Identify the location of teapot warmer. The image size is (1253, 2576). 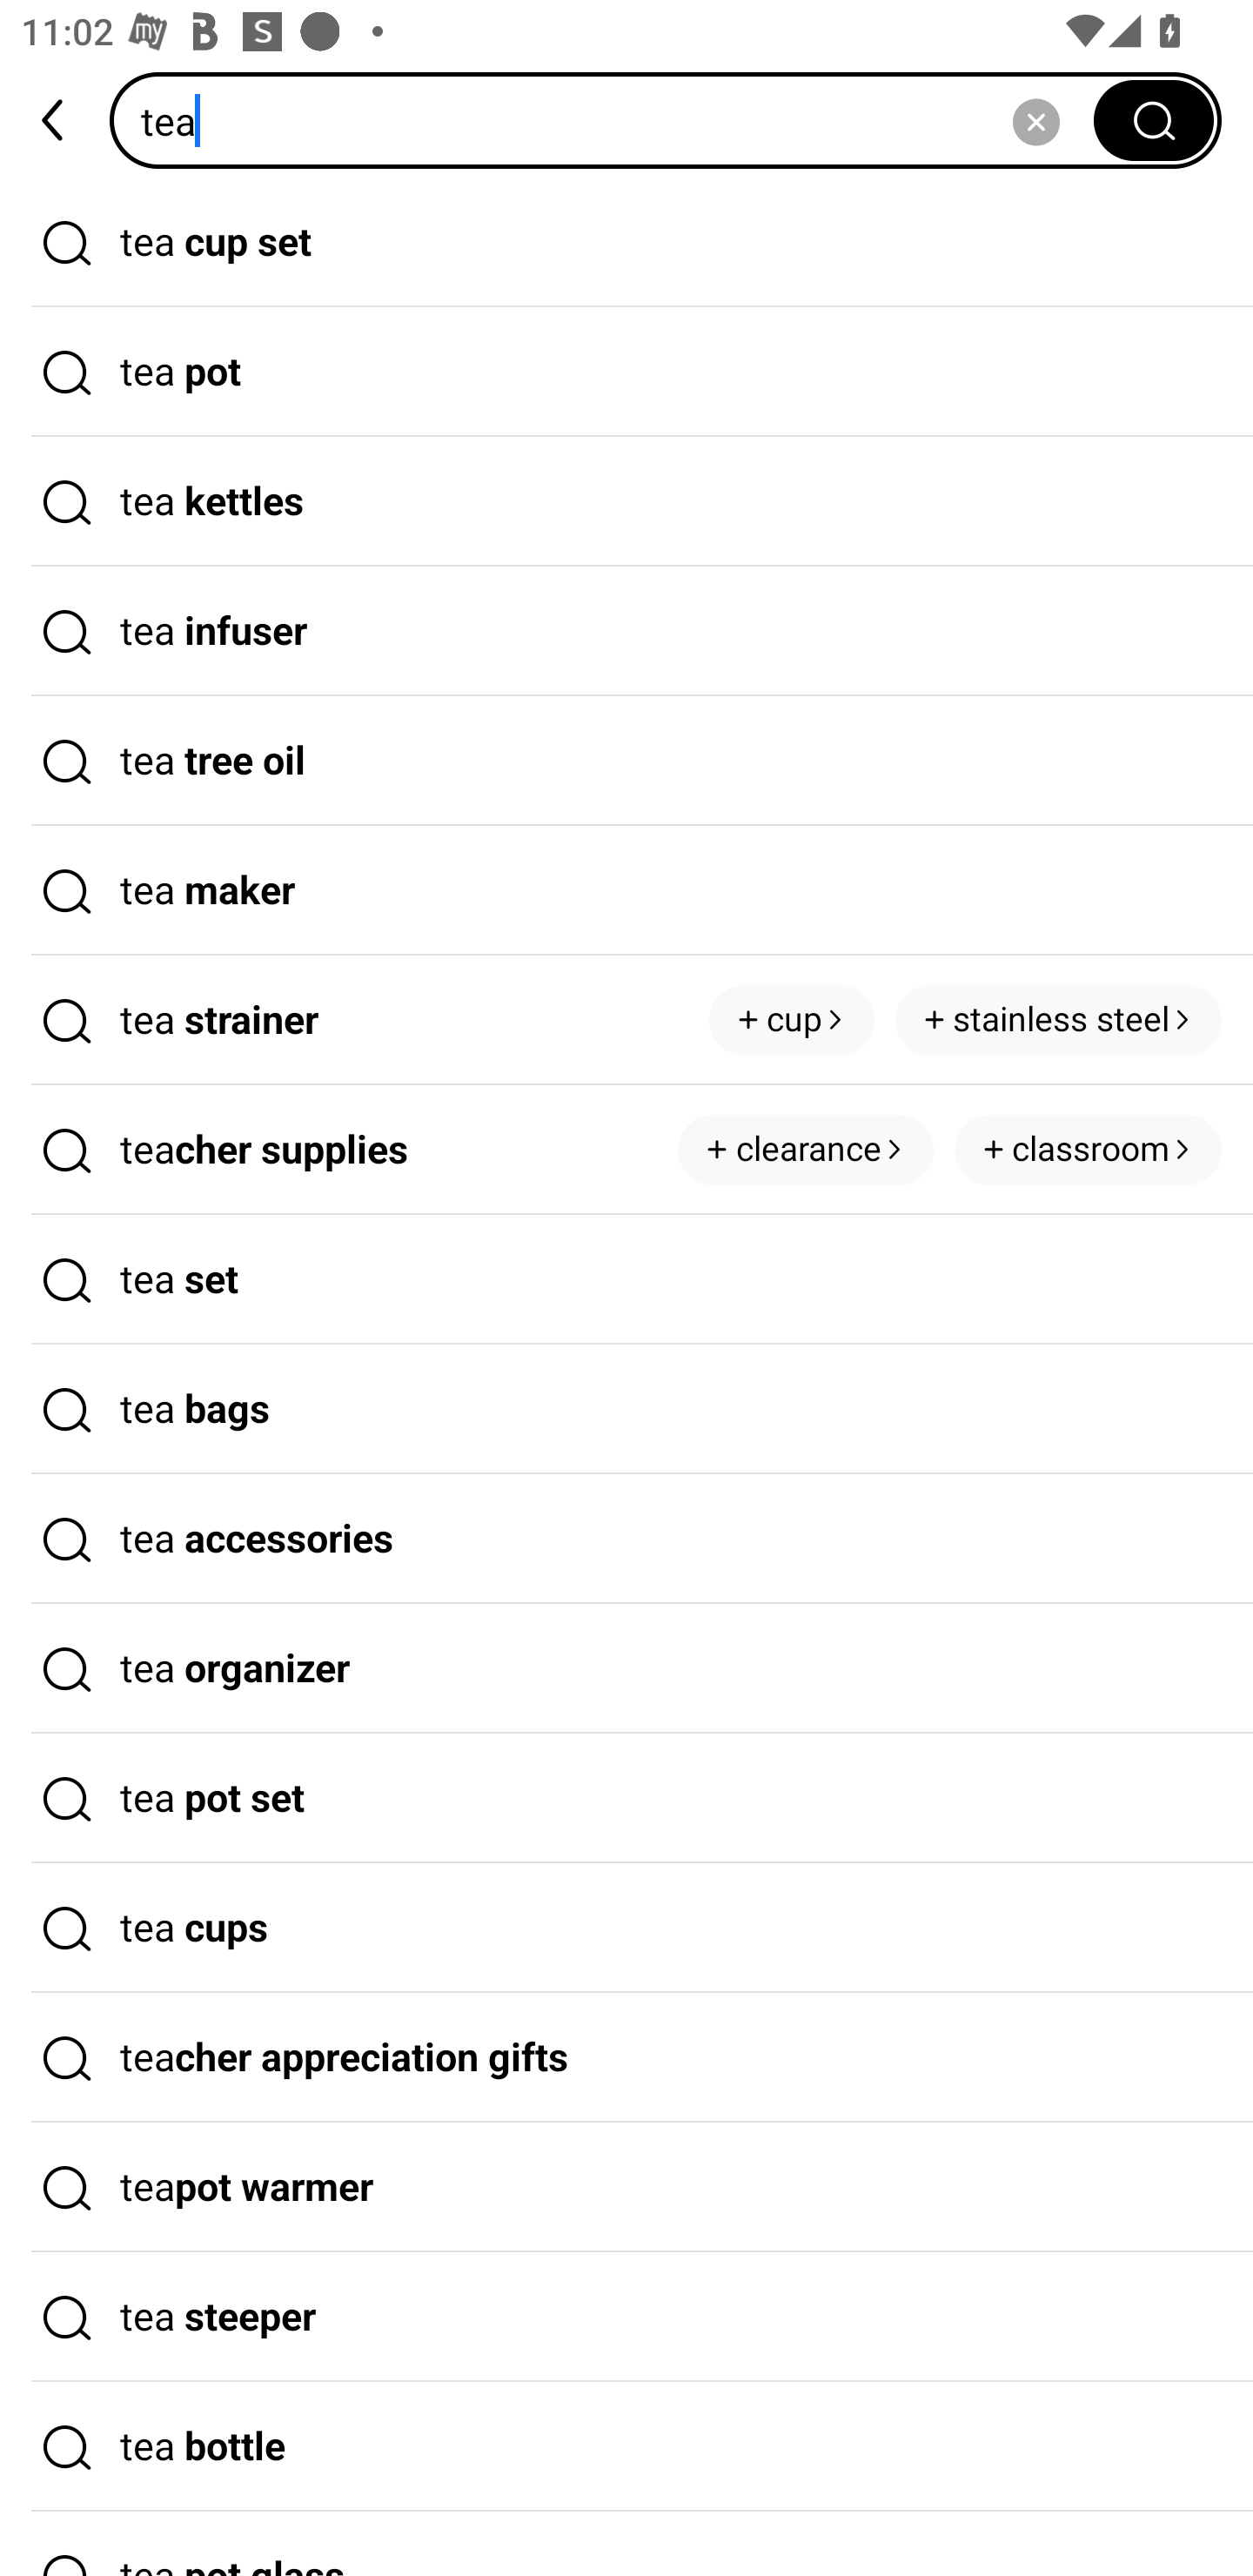
(626, 2187).